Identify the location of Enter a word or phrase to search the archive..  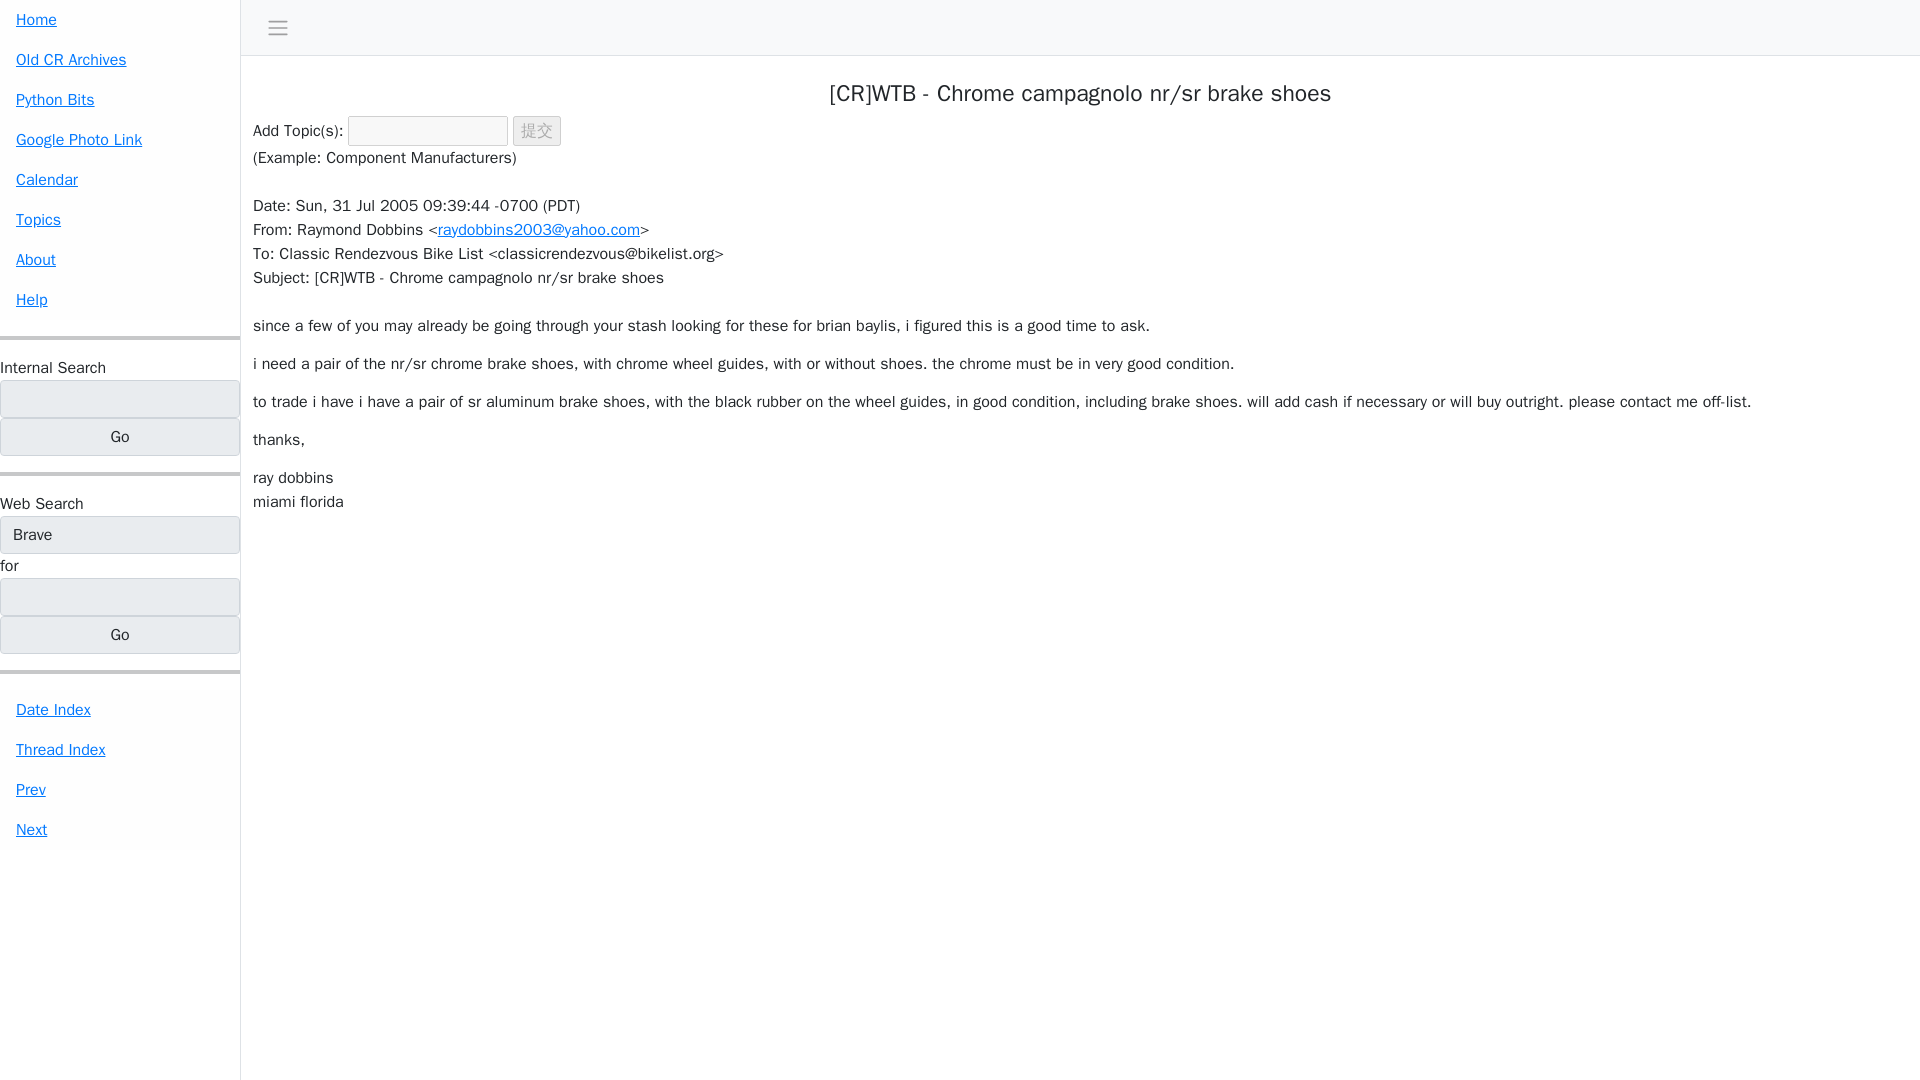
(52, 368).